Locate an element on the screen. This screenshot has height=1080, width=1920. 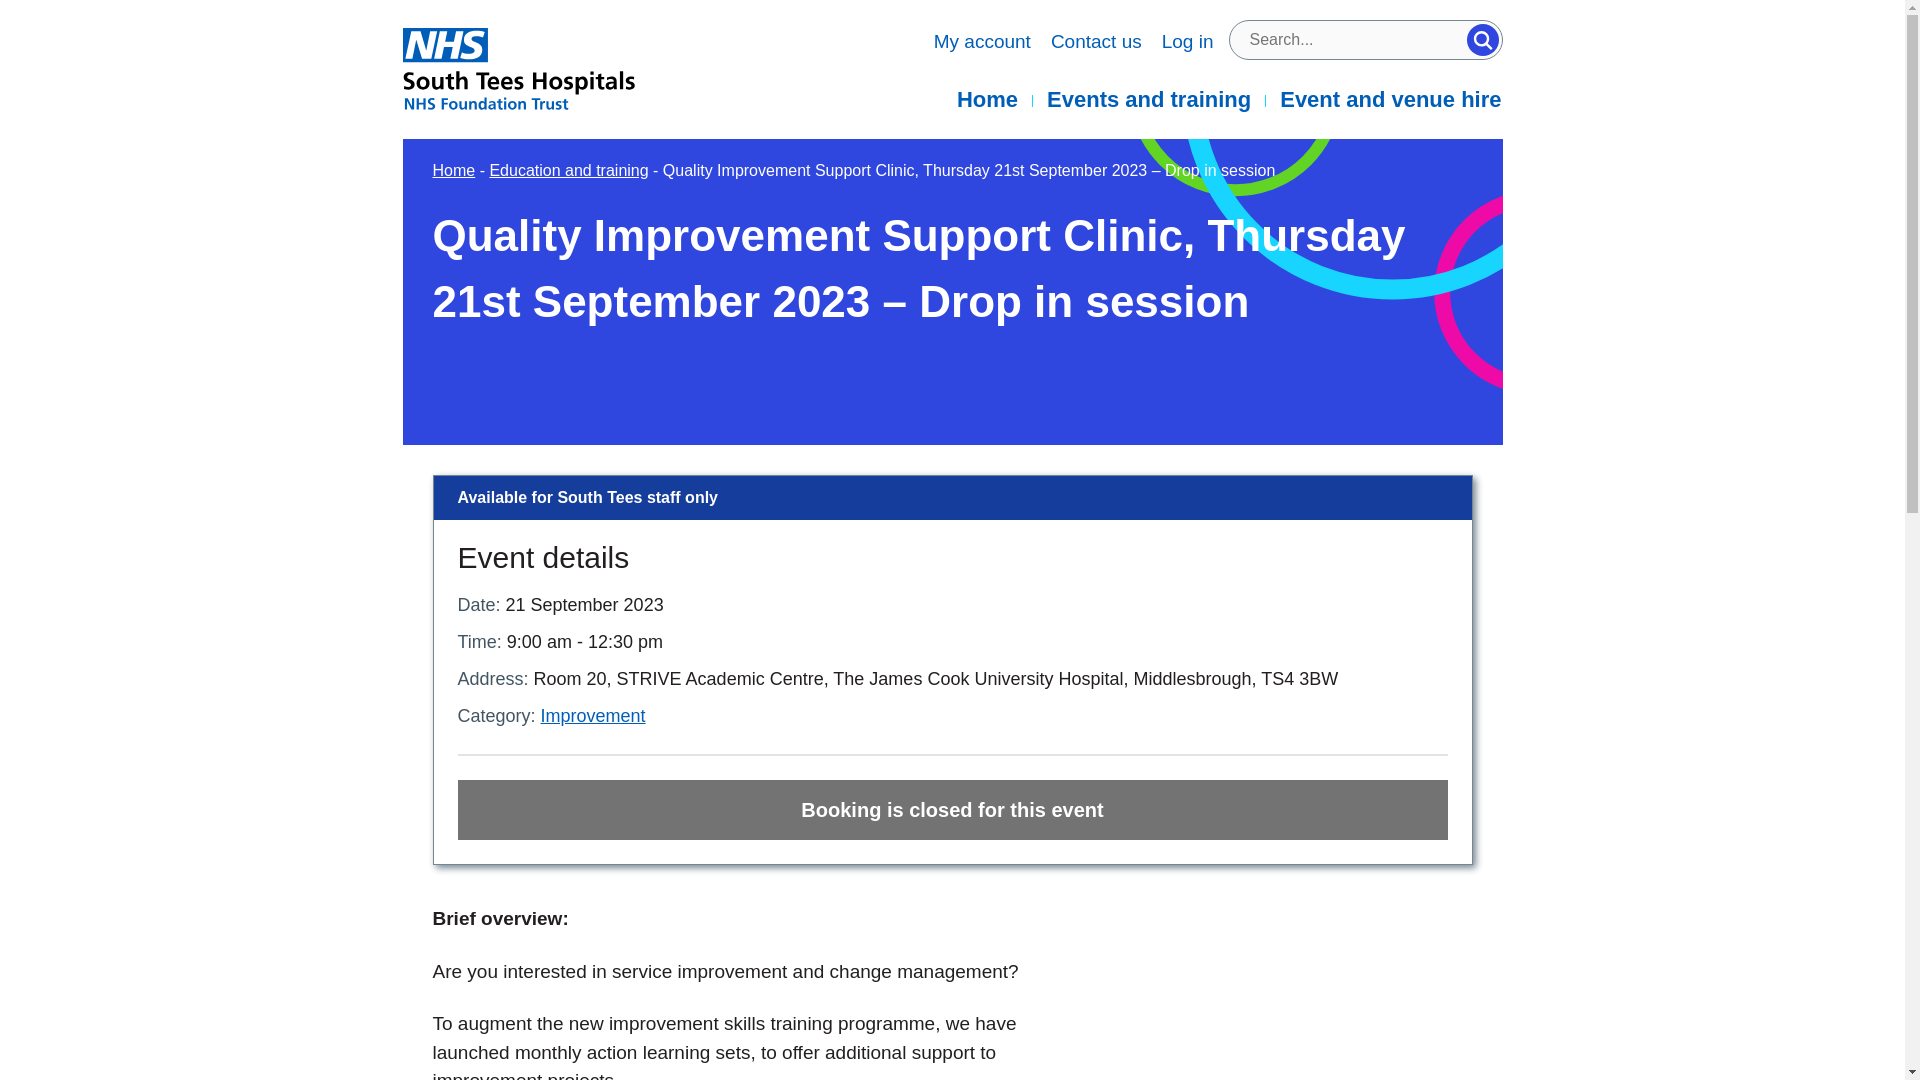
Go to South Tees Conferences and Events. is located at coordinates (453, 170).